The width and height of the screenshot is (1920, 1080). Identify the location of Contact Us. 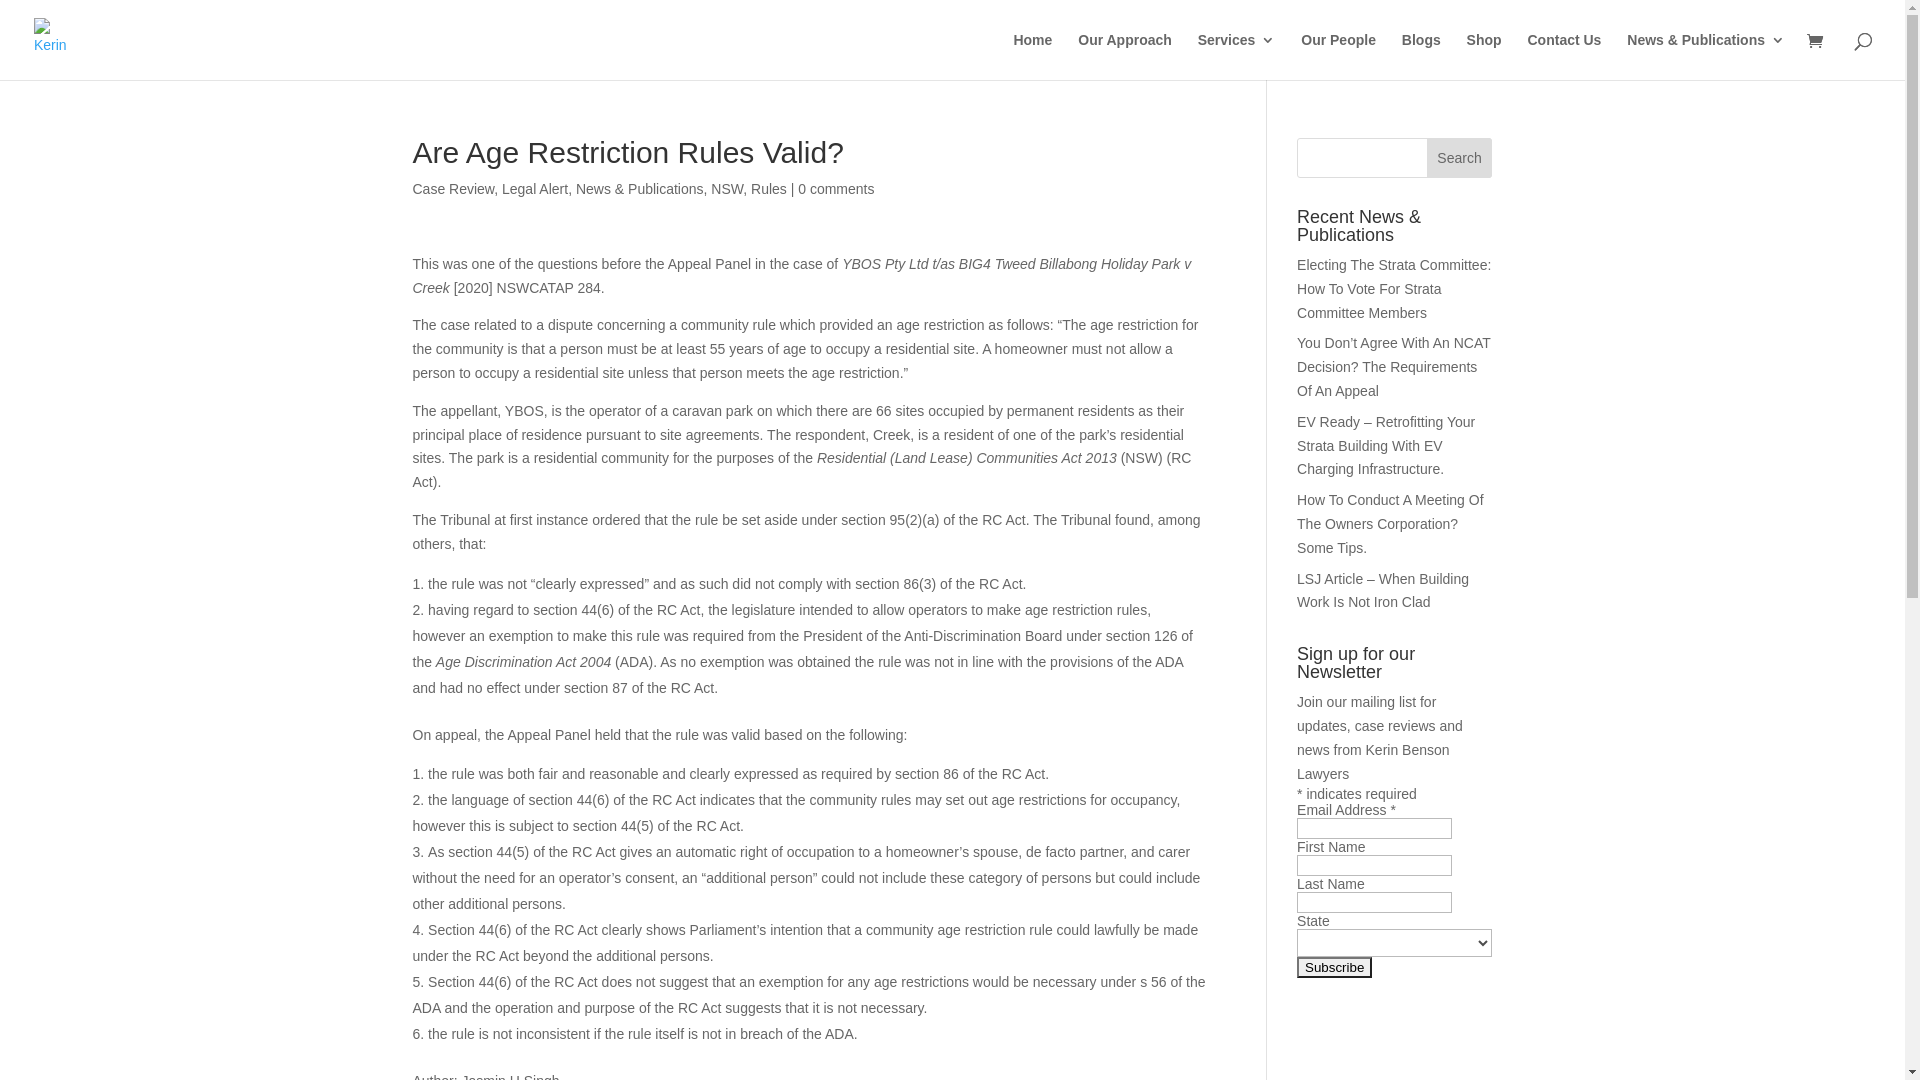
(1565, 56).